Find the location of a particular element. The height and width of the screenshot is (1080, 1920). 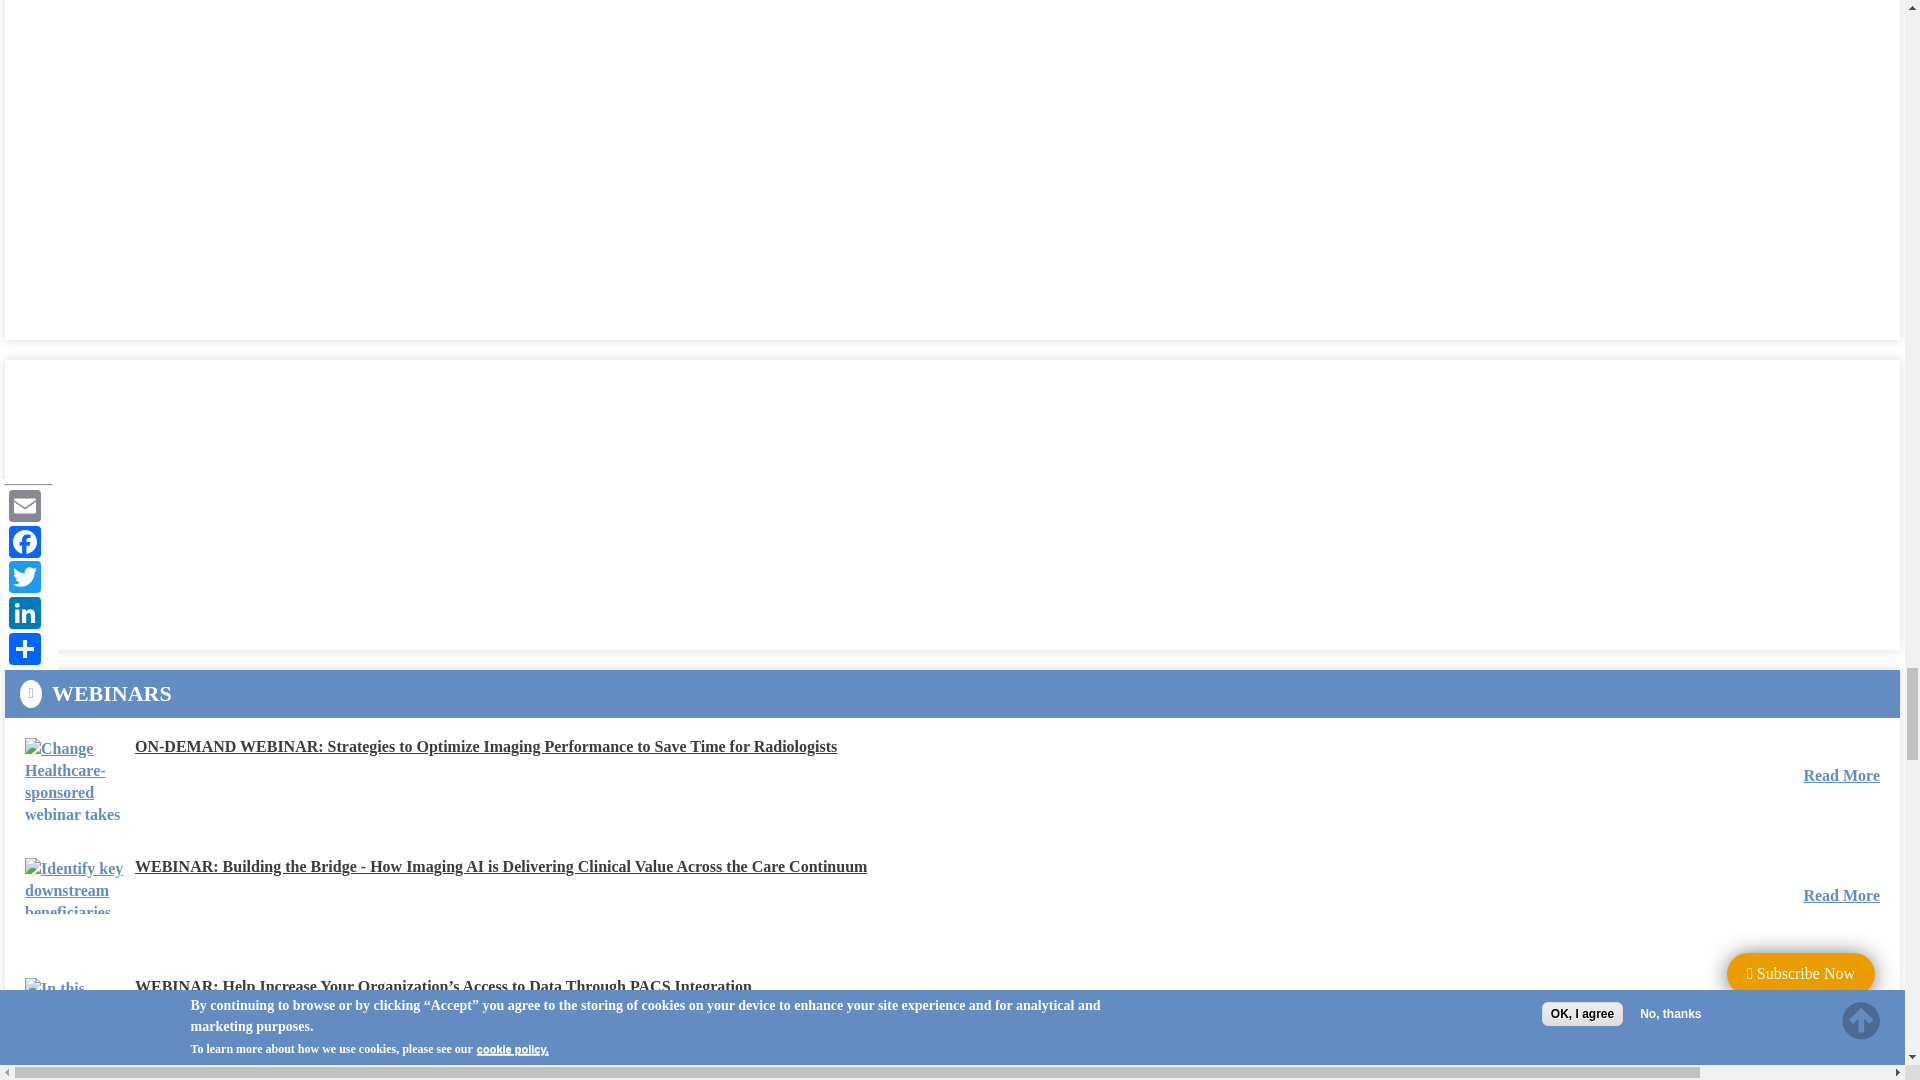

3rd party ad content is located at coordinates (174, 504).